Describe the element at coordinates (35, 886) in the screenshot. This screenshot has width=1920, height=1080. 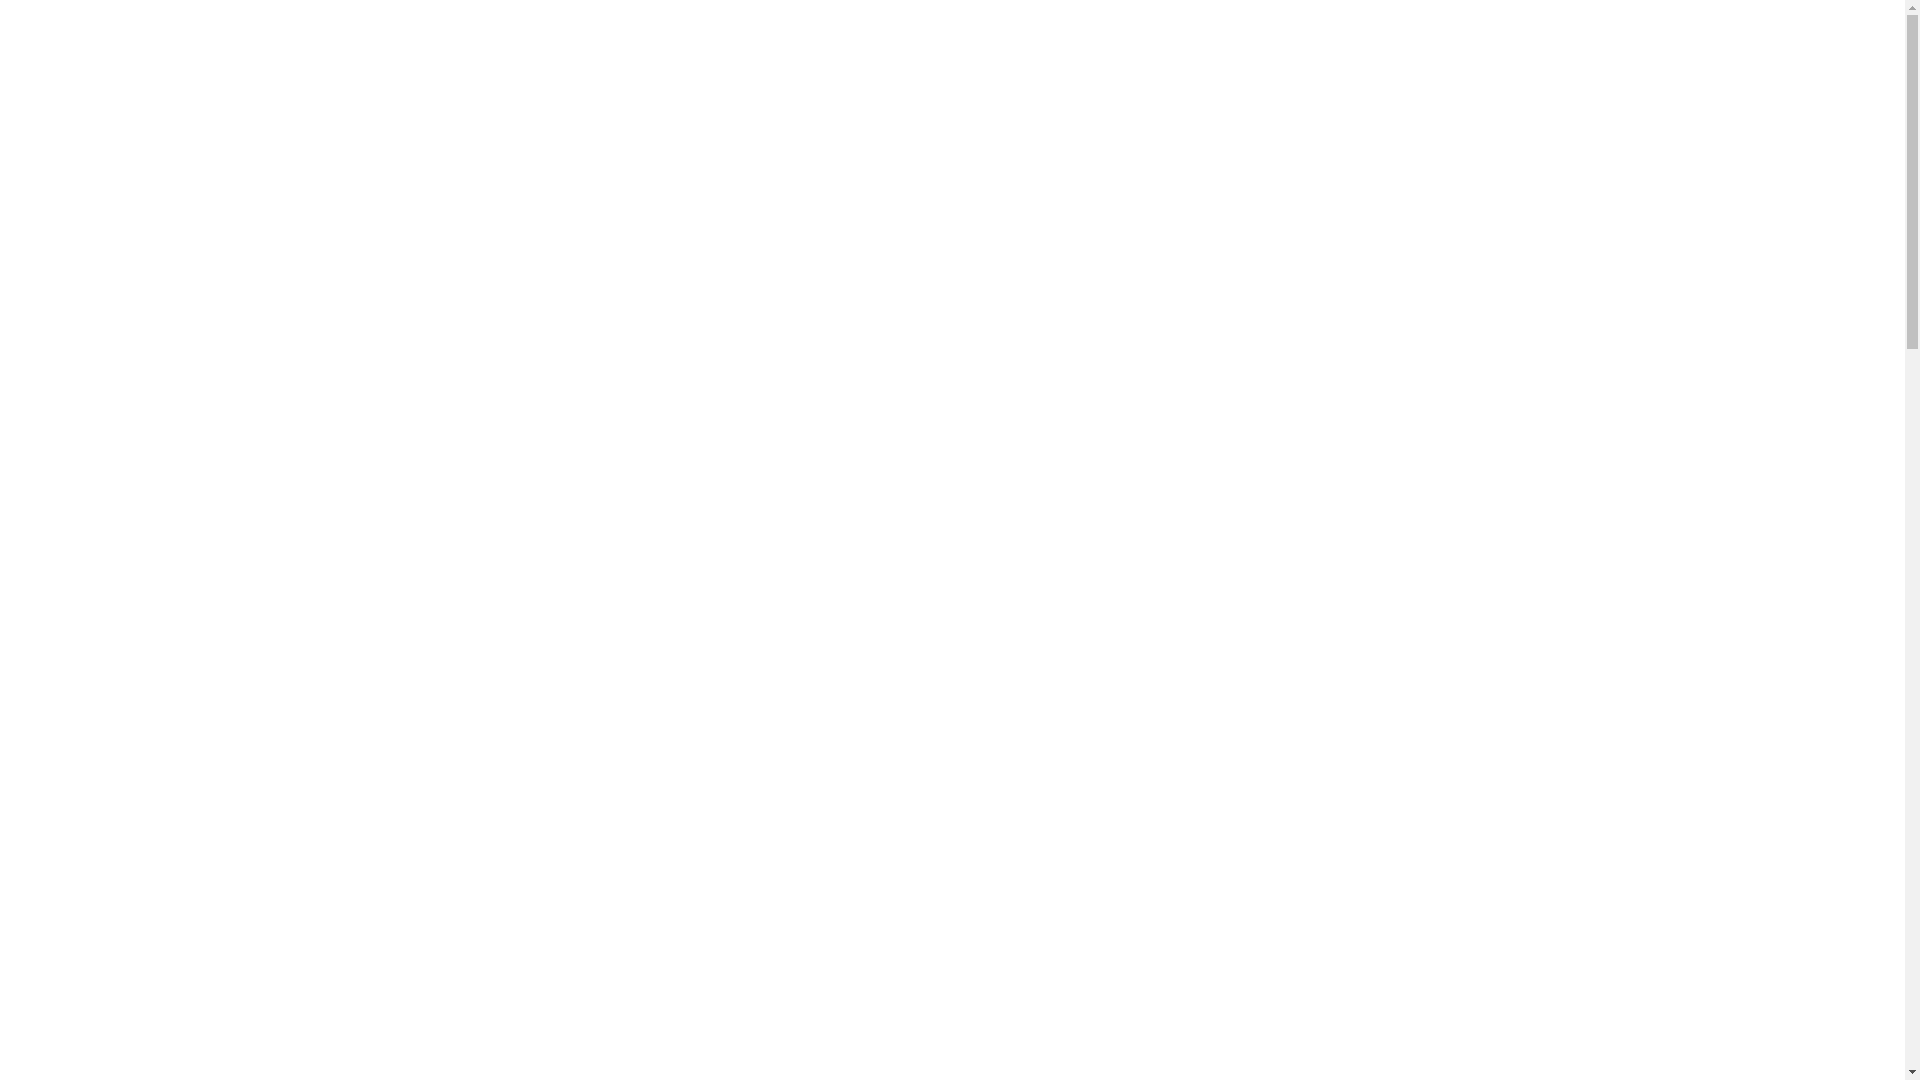
I see `pmarkrobb` at that location.